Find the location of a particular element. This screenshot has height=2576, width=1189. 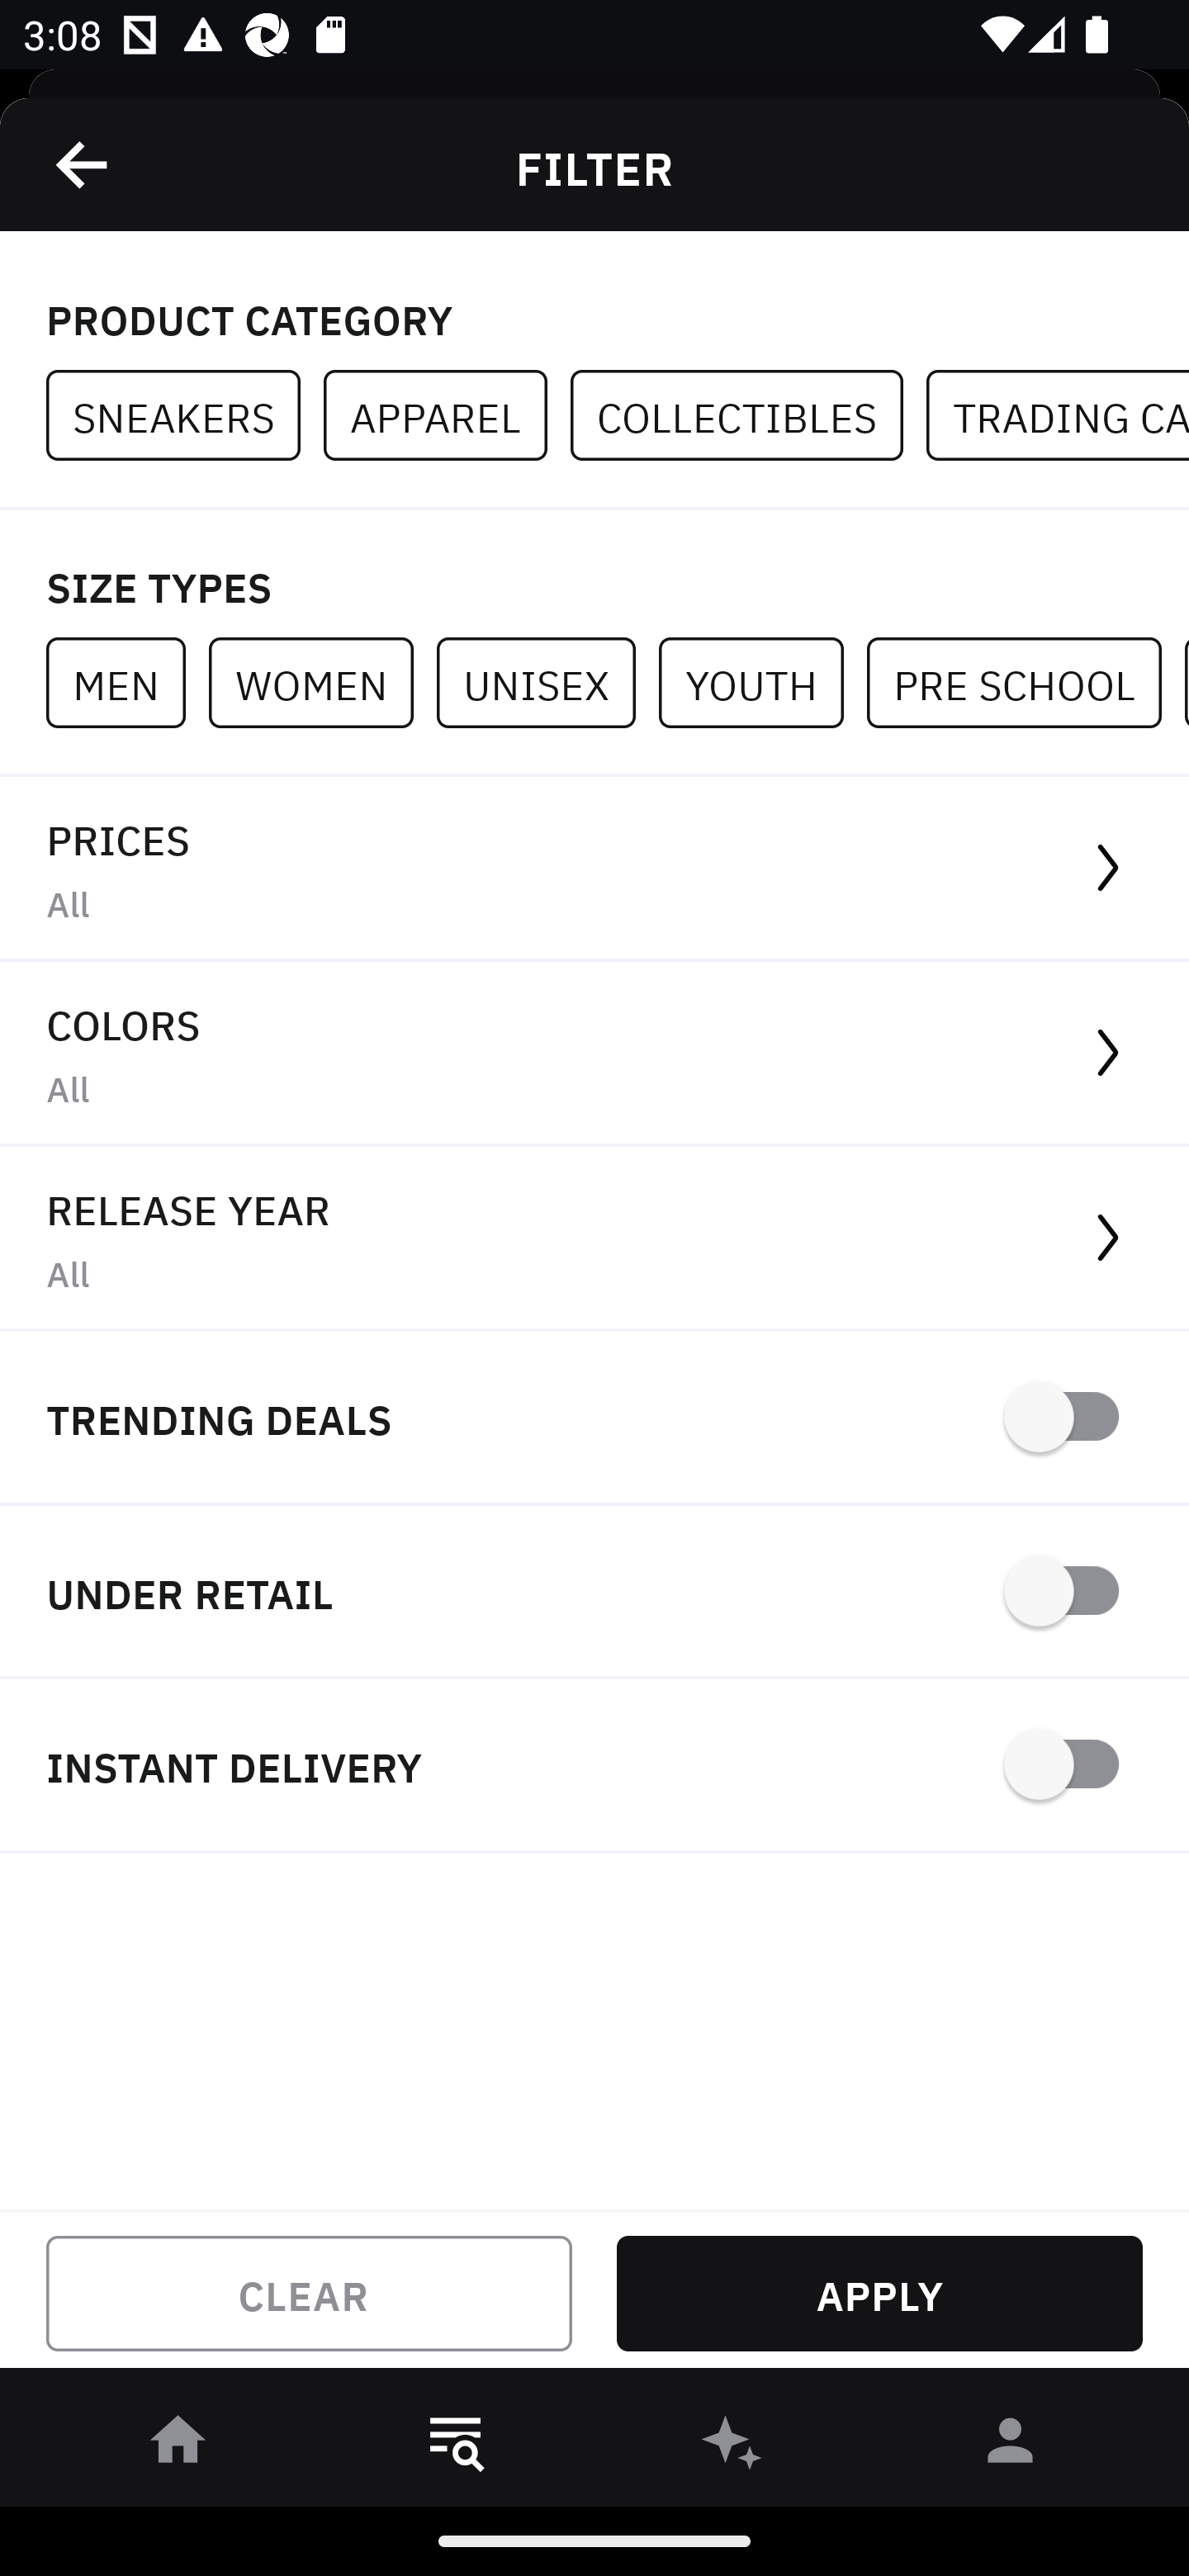

PRE SCHOOL is located at coordinates (1026, 682).